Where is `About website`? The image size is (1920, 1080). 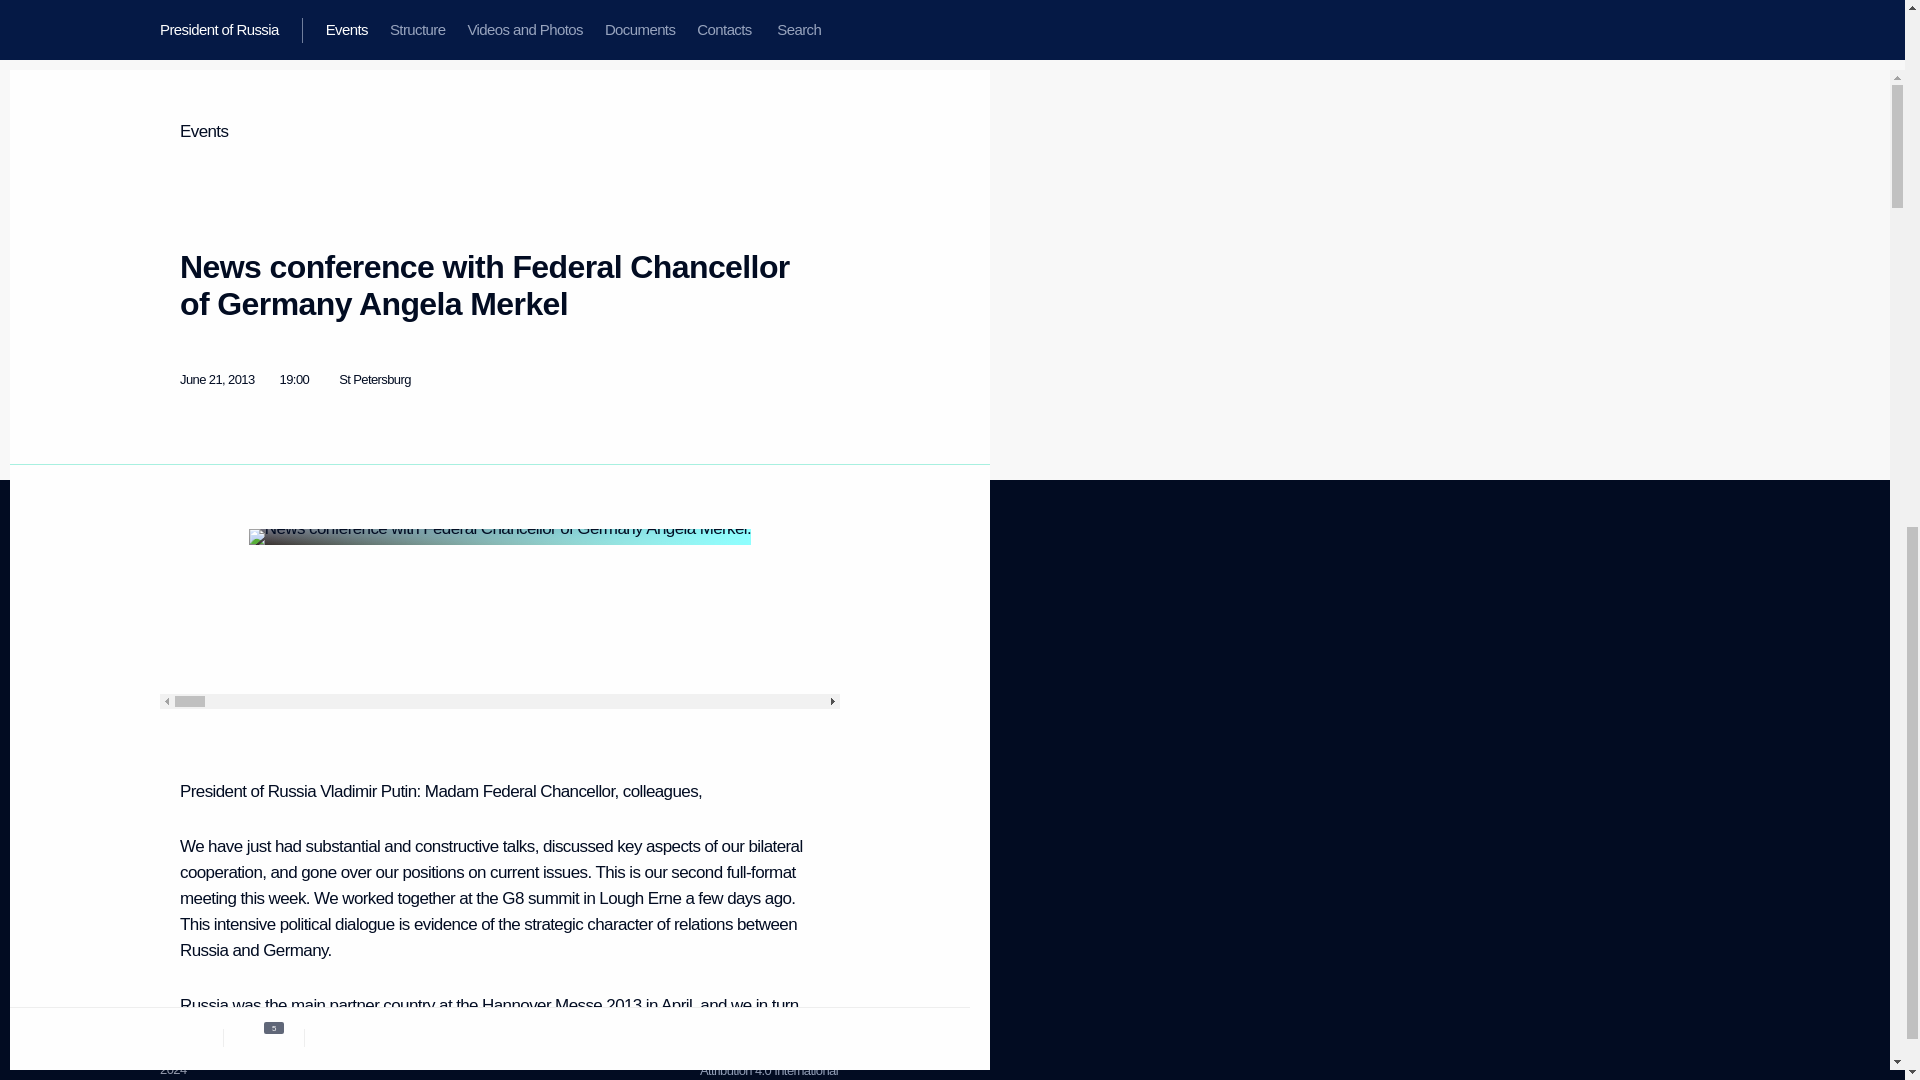 About website is located at coordinates (179, 634).